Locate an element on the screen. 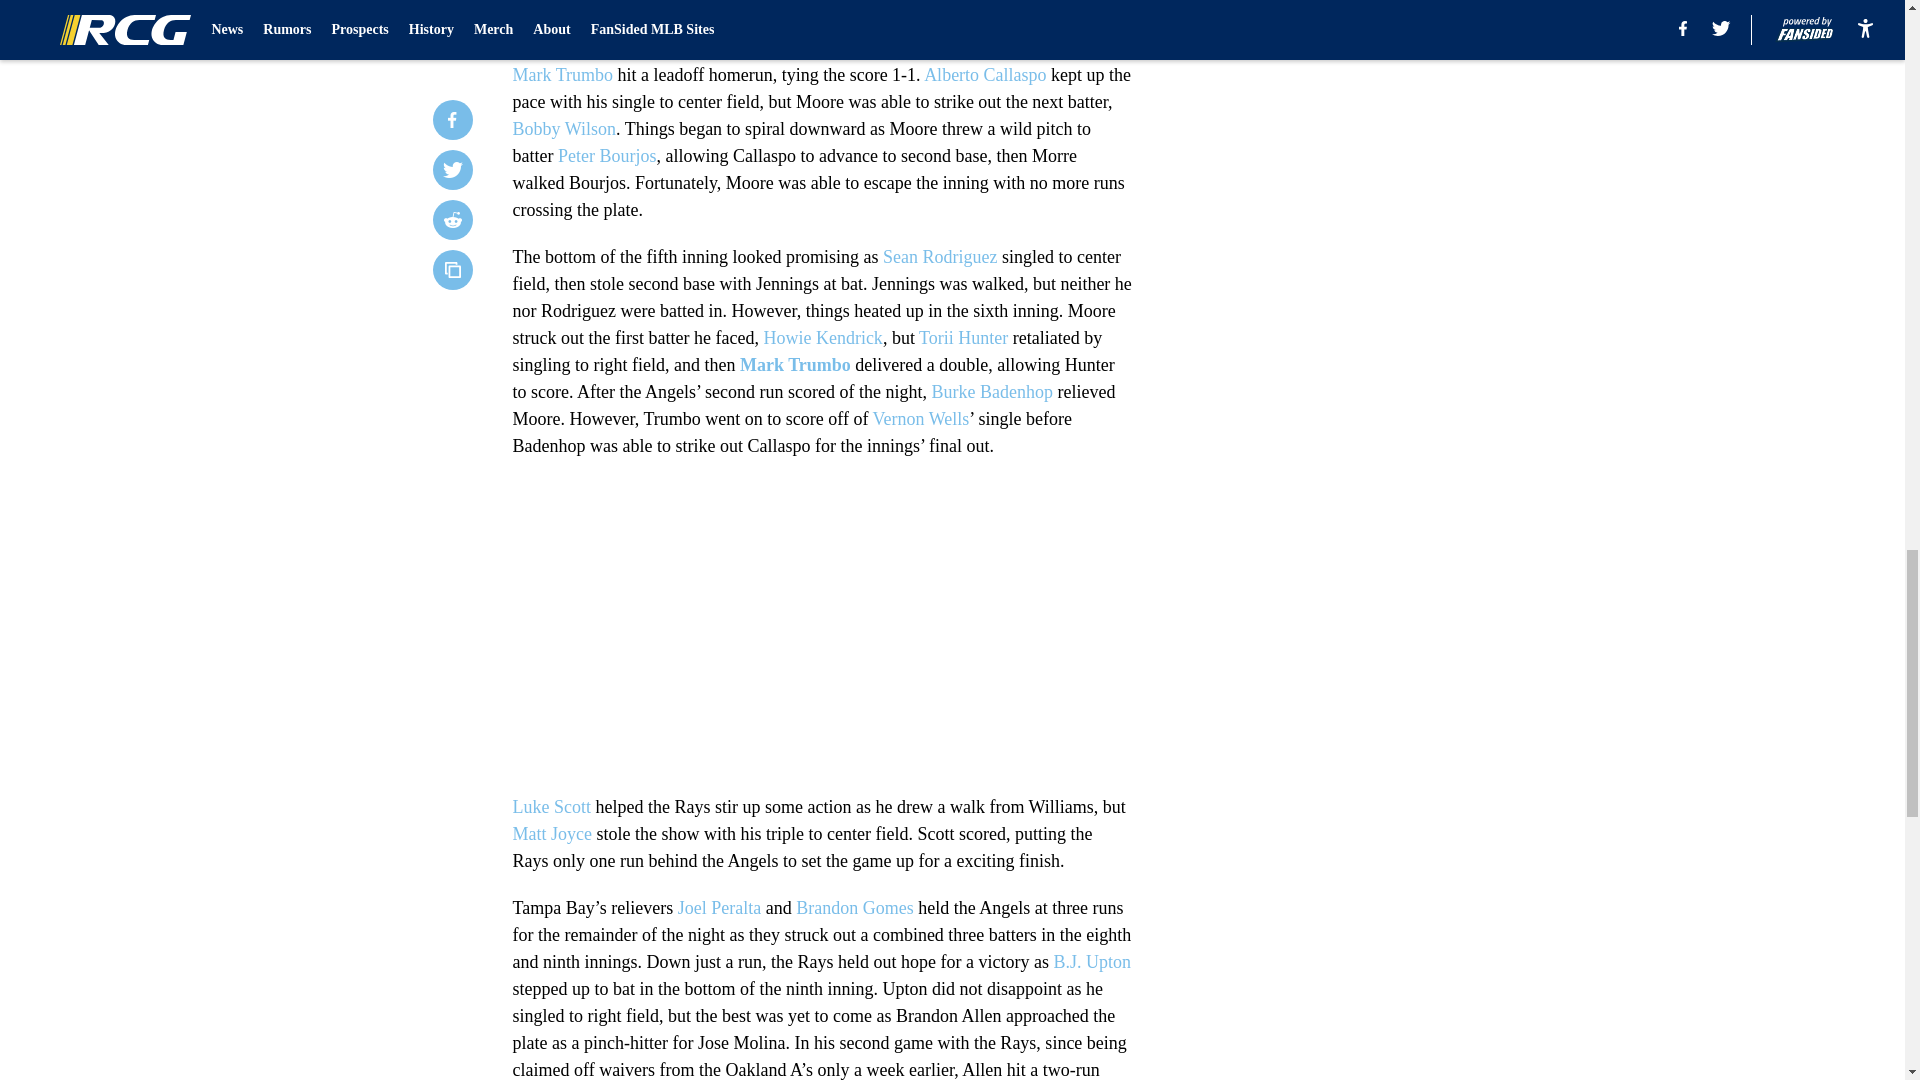  Burke Badenhop is located at coordinates (992, 392).